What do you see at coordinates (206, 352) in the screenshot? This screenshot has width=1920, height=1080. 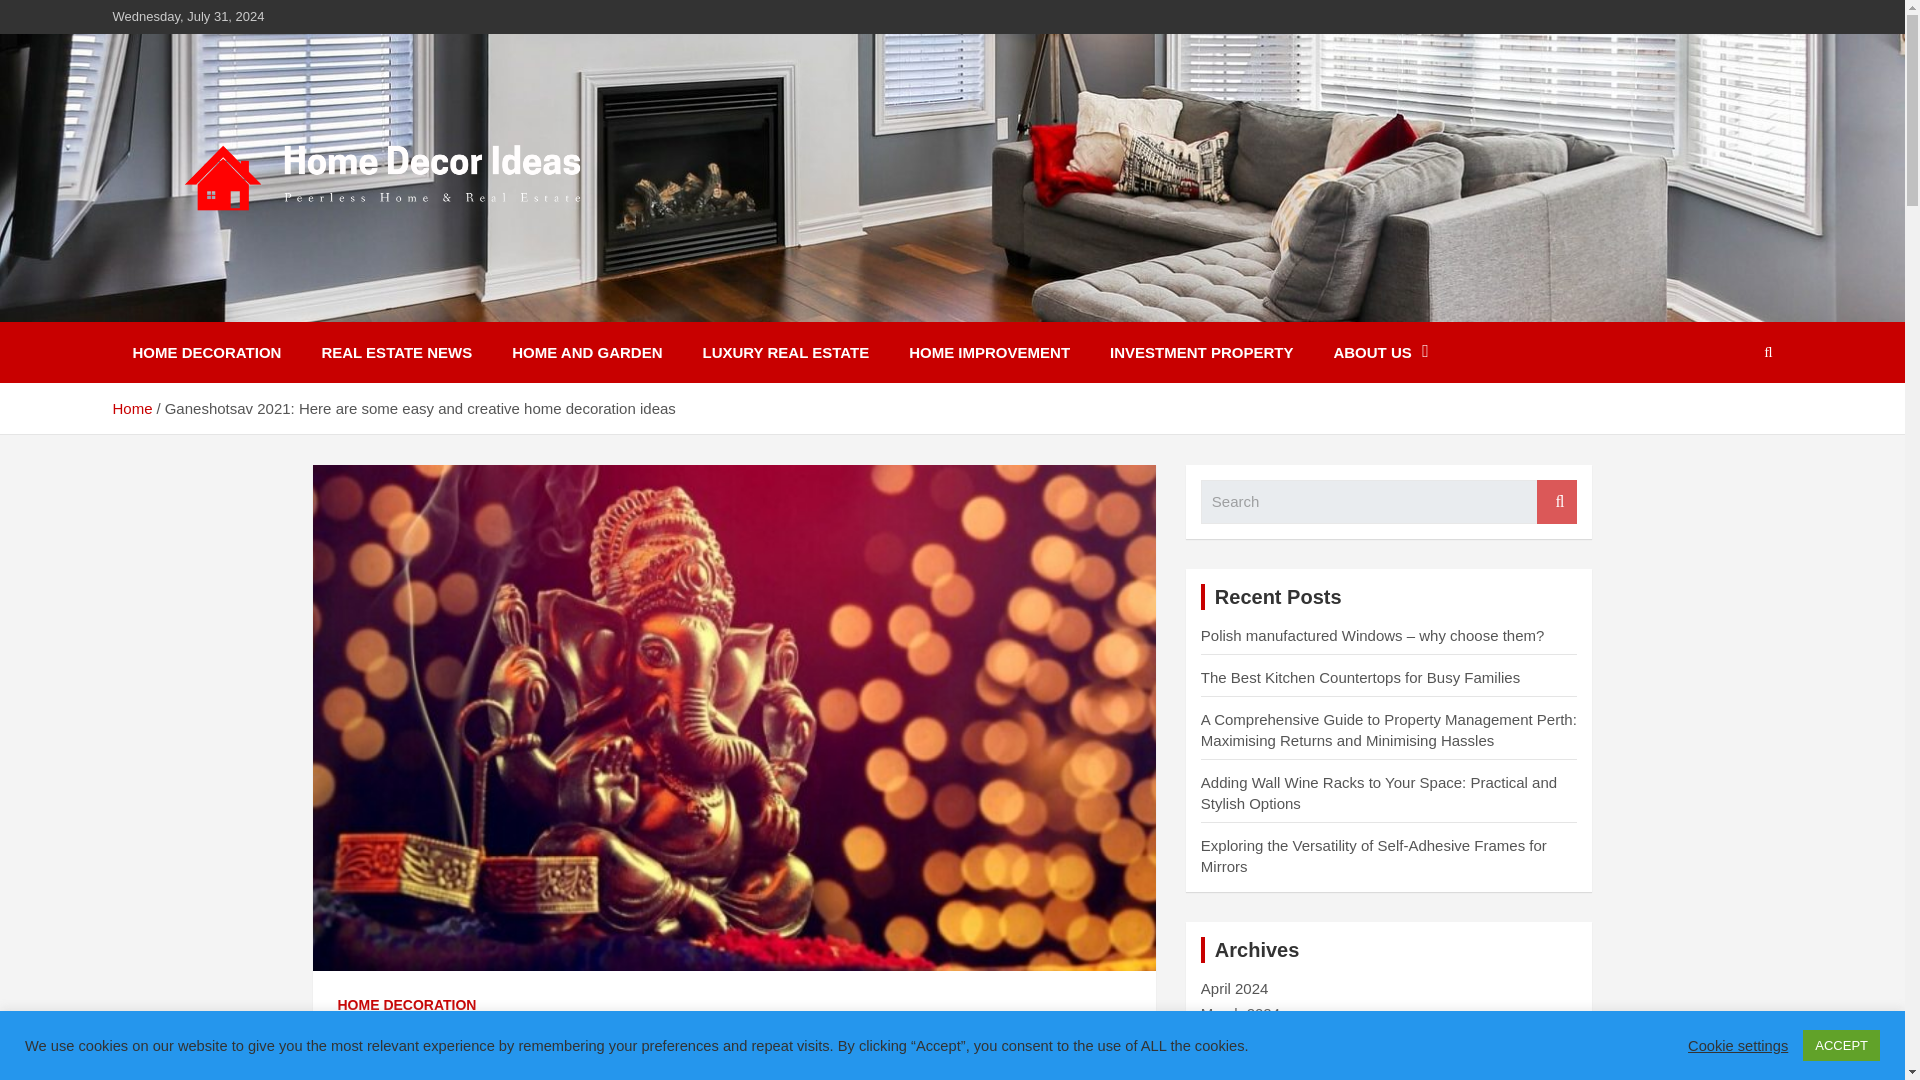 I see `HOME DECORATION` at bounding box center [206, 352].